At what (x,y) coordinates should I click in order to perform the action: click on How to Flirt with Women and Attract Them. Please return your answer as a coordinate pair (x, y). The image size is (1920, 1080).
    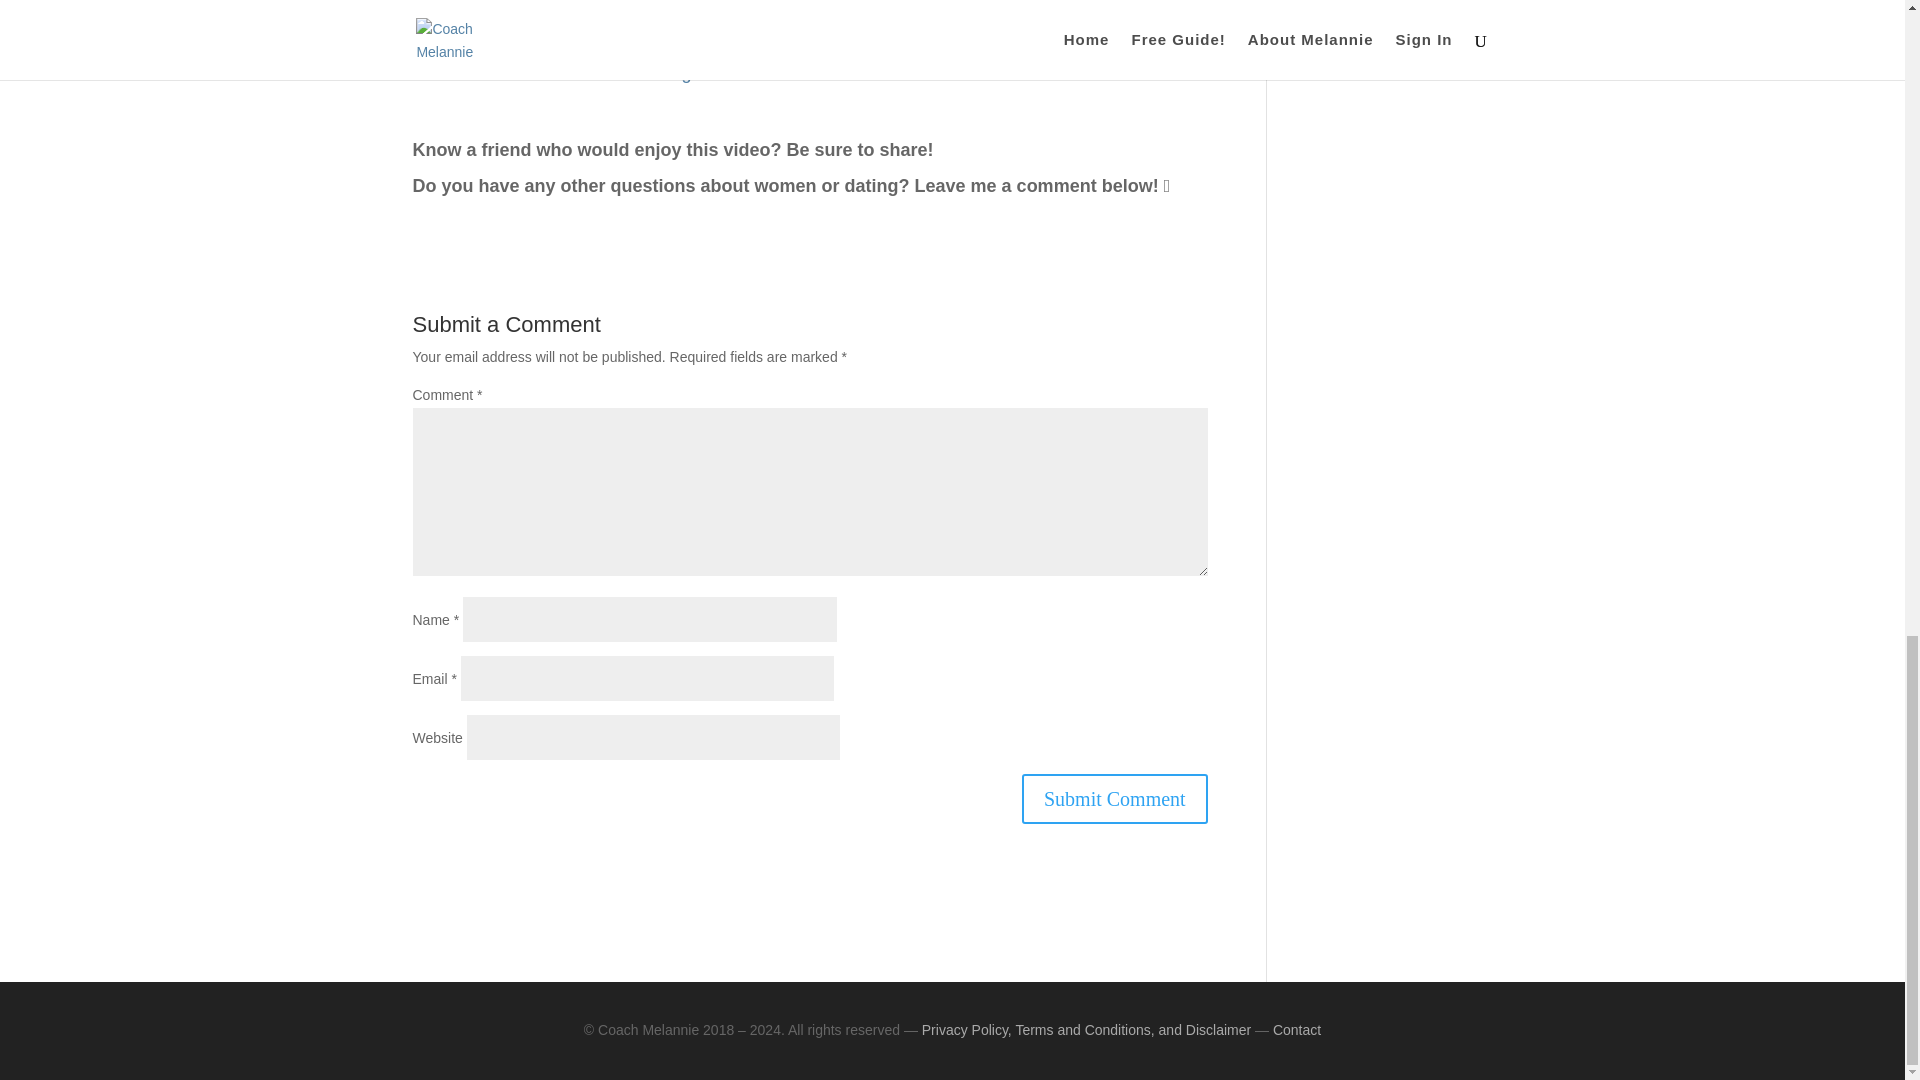
    Looking at the image, I should click on (809, 30).